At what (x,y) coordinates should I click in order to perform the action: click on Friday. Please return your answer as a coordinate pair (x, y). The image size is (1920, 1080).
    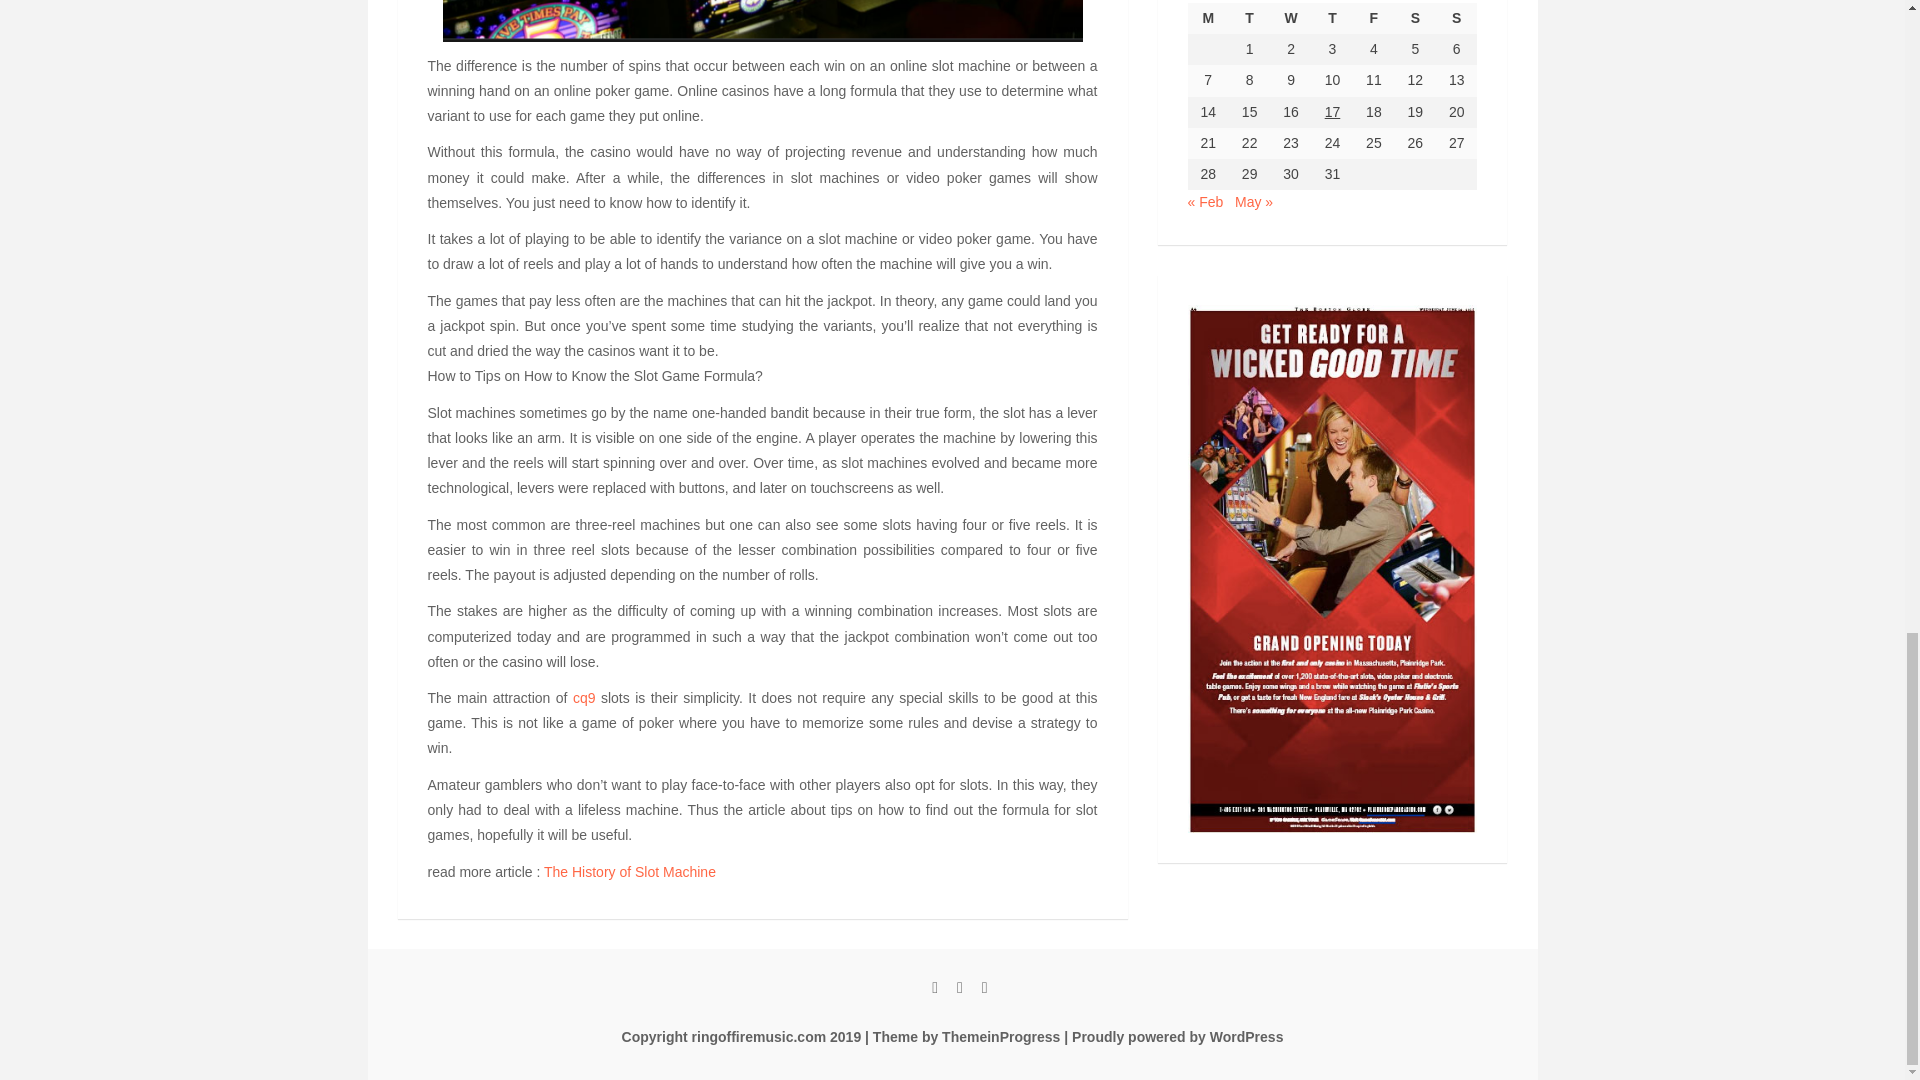
    Looking at the image, I should click on (1373, 18).